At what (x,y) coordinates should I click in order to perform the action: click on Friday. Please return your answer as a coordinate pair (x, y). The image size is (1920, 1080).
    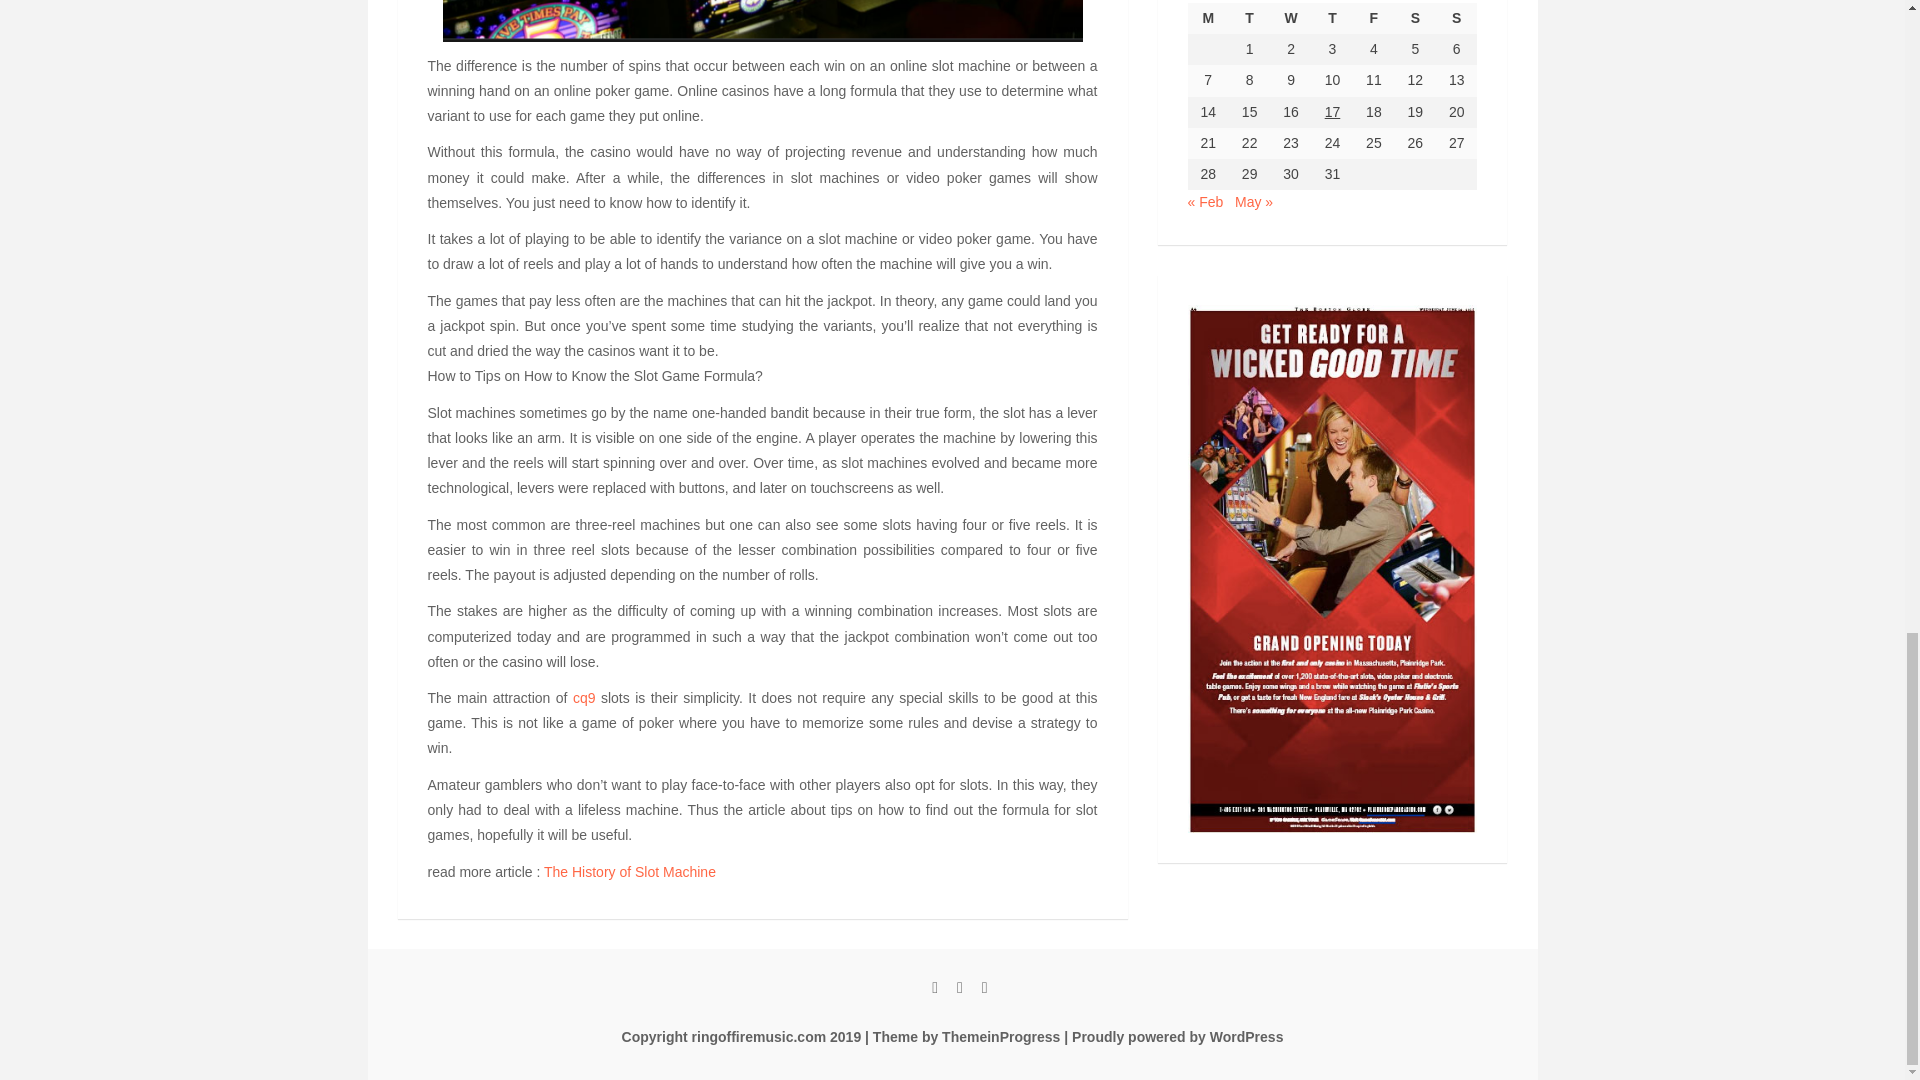
    Looking at the image, I should click on (1373, 18).